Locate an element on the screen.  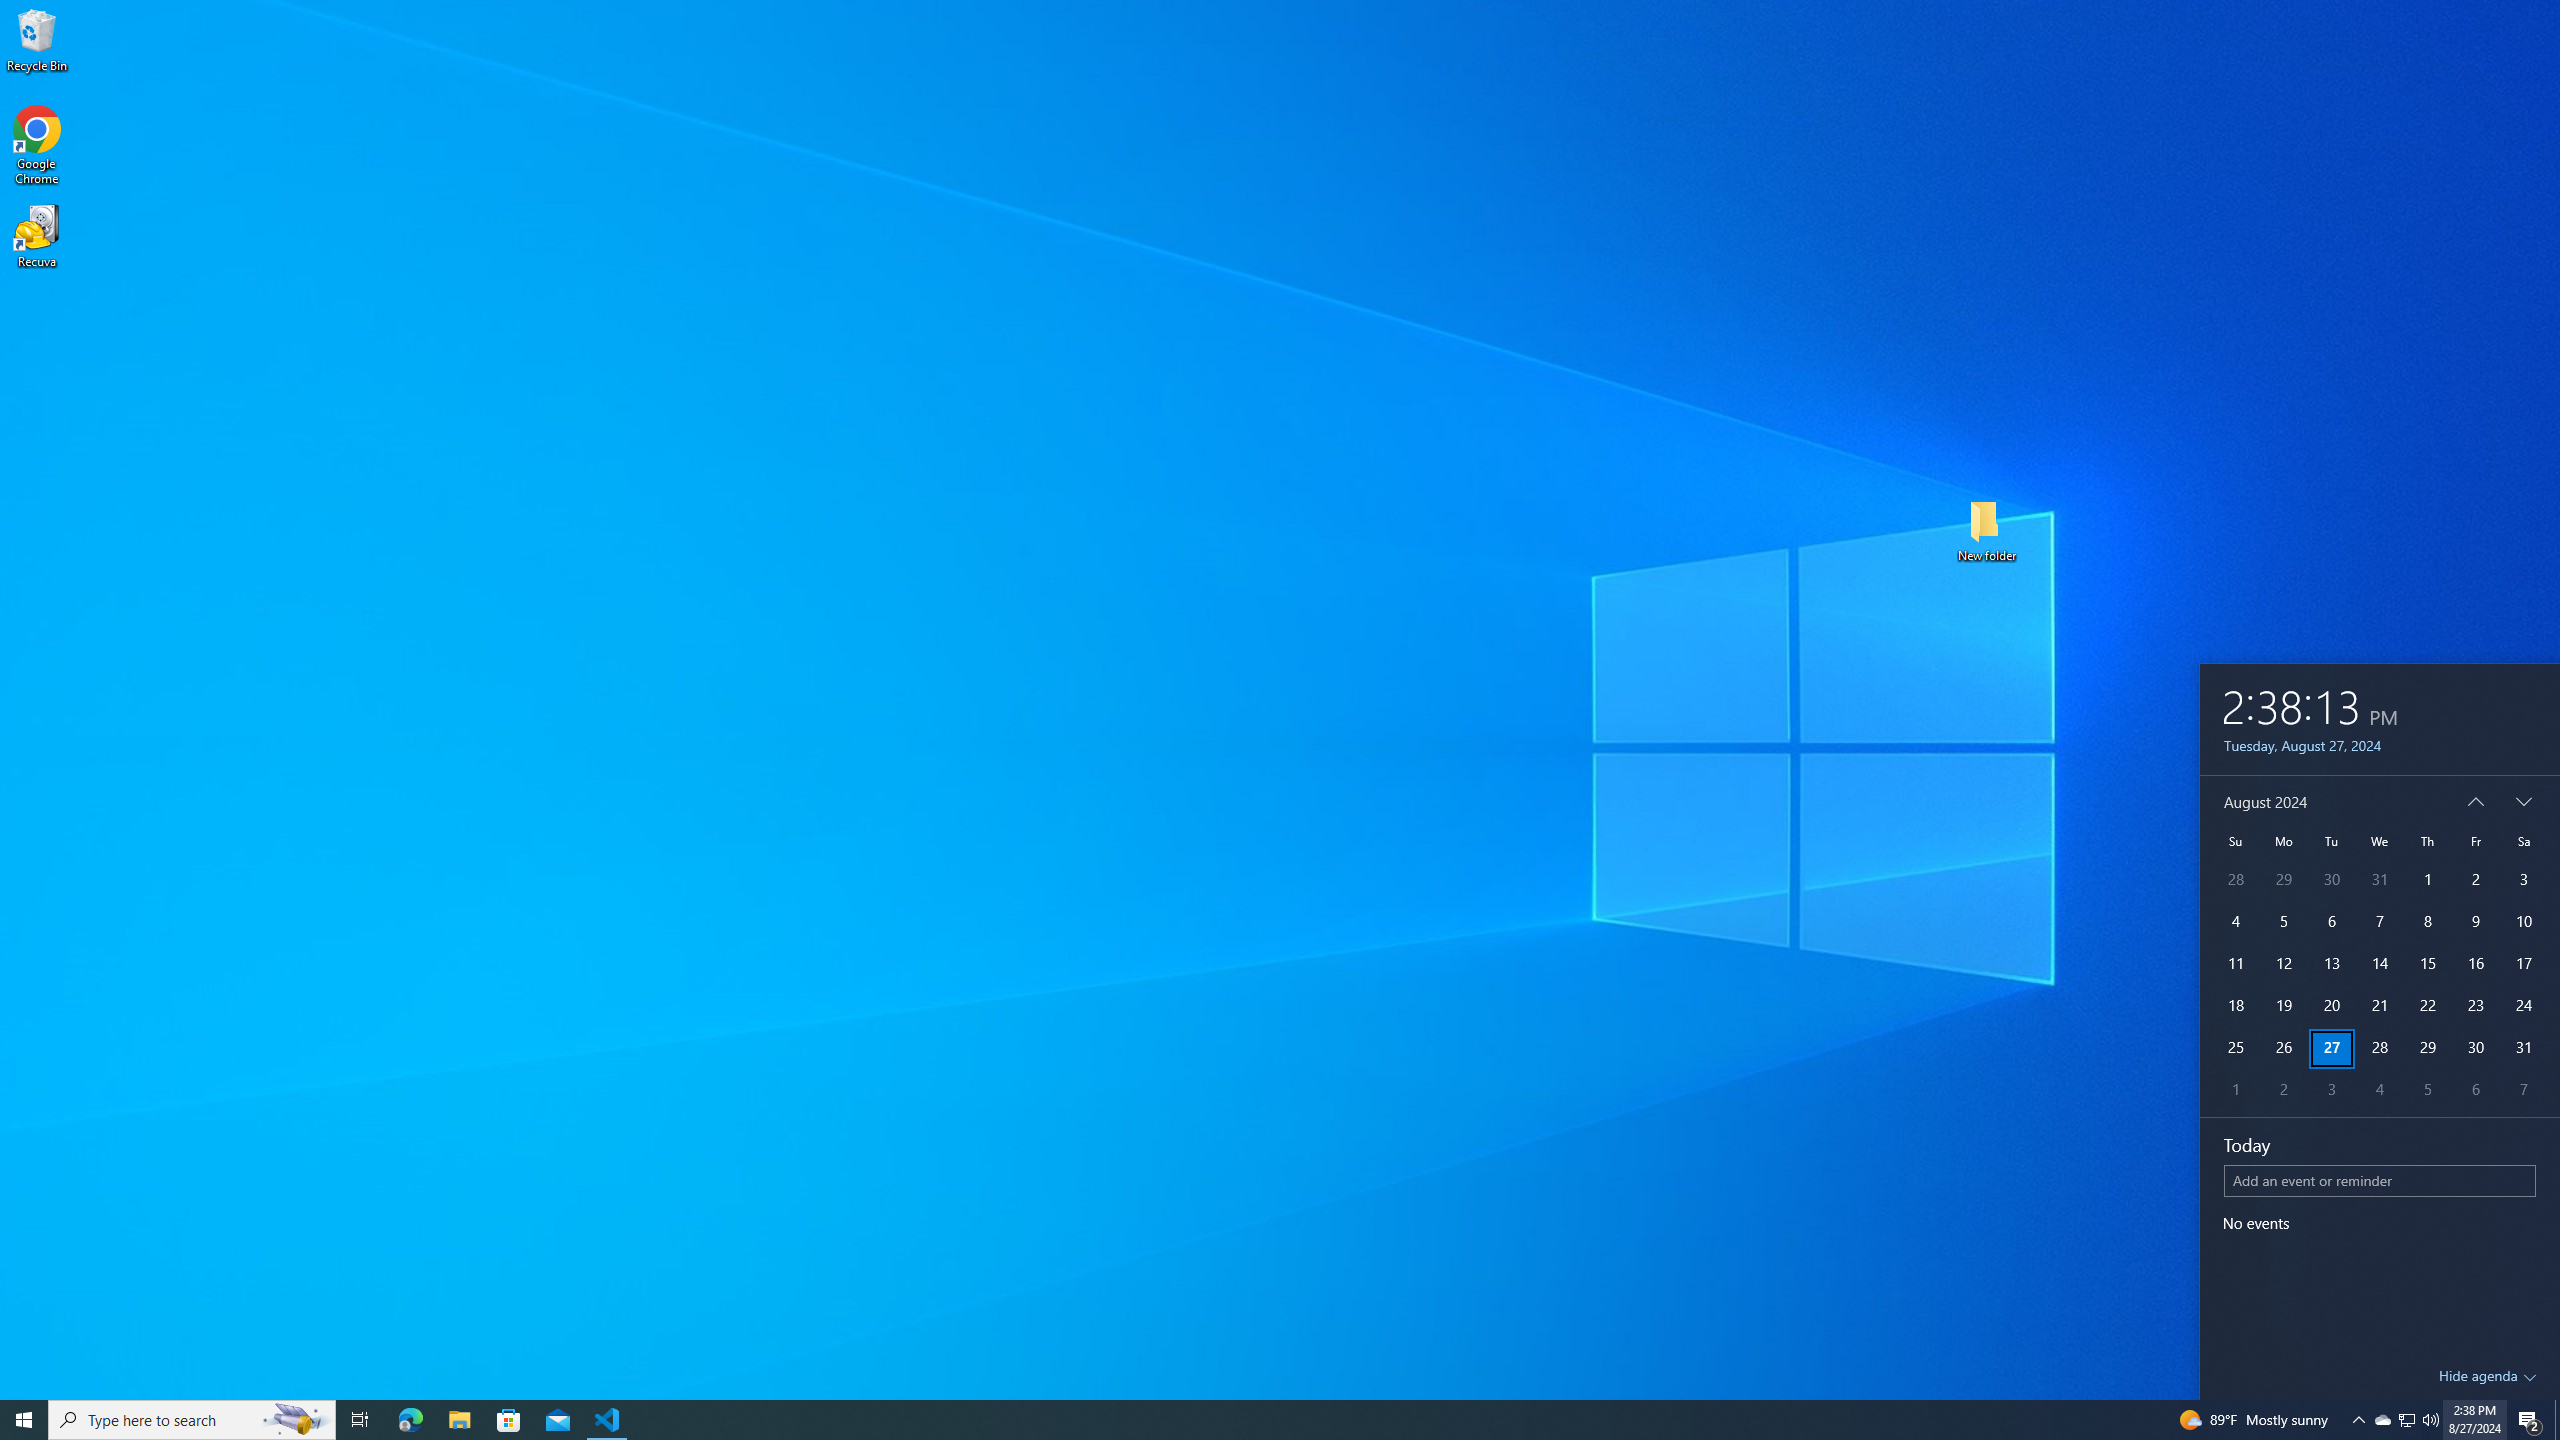
AutomationID: ClockCalendar is located at coordinates (2379, 946).